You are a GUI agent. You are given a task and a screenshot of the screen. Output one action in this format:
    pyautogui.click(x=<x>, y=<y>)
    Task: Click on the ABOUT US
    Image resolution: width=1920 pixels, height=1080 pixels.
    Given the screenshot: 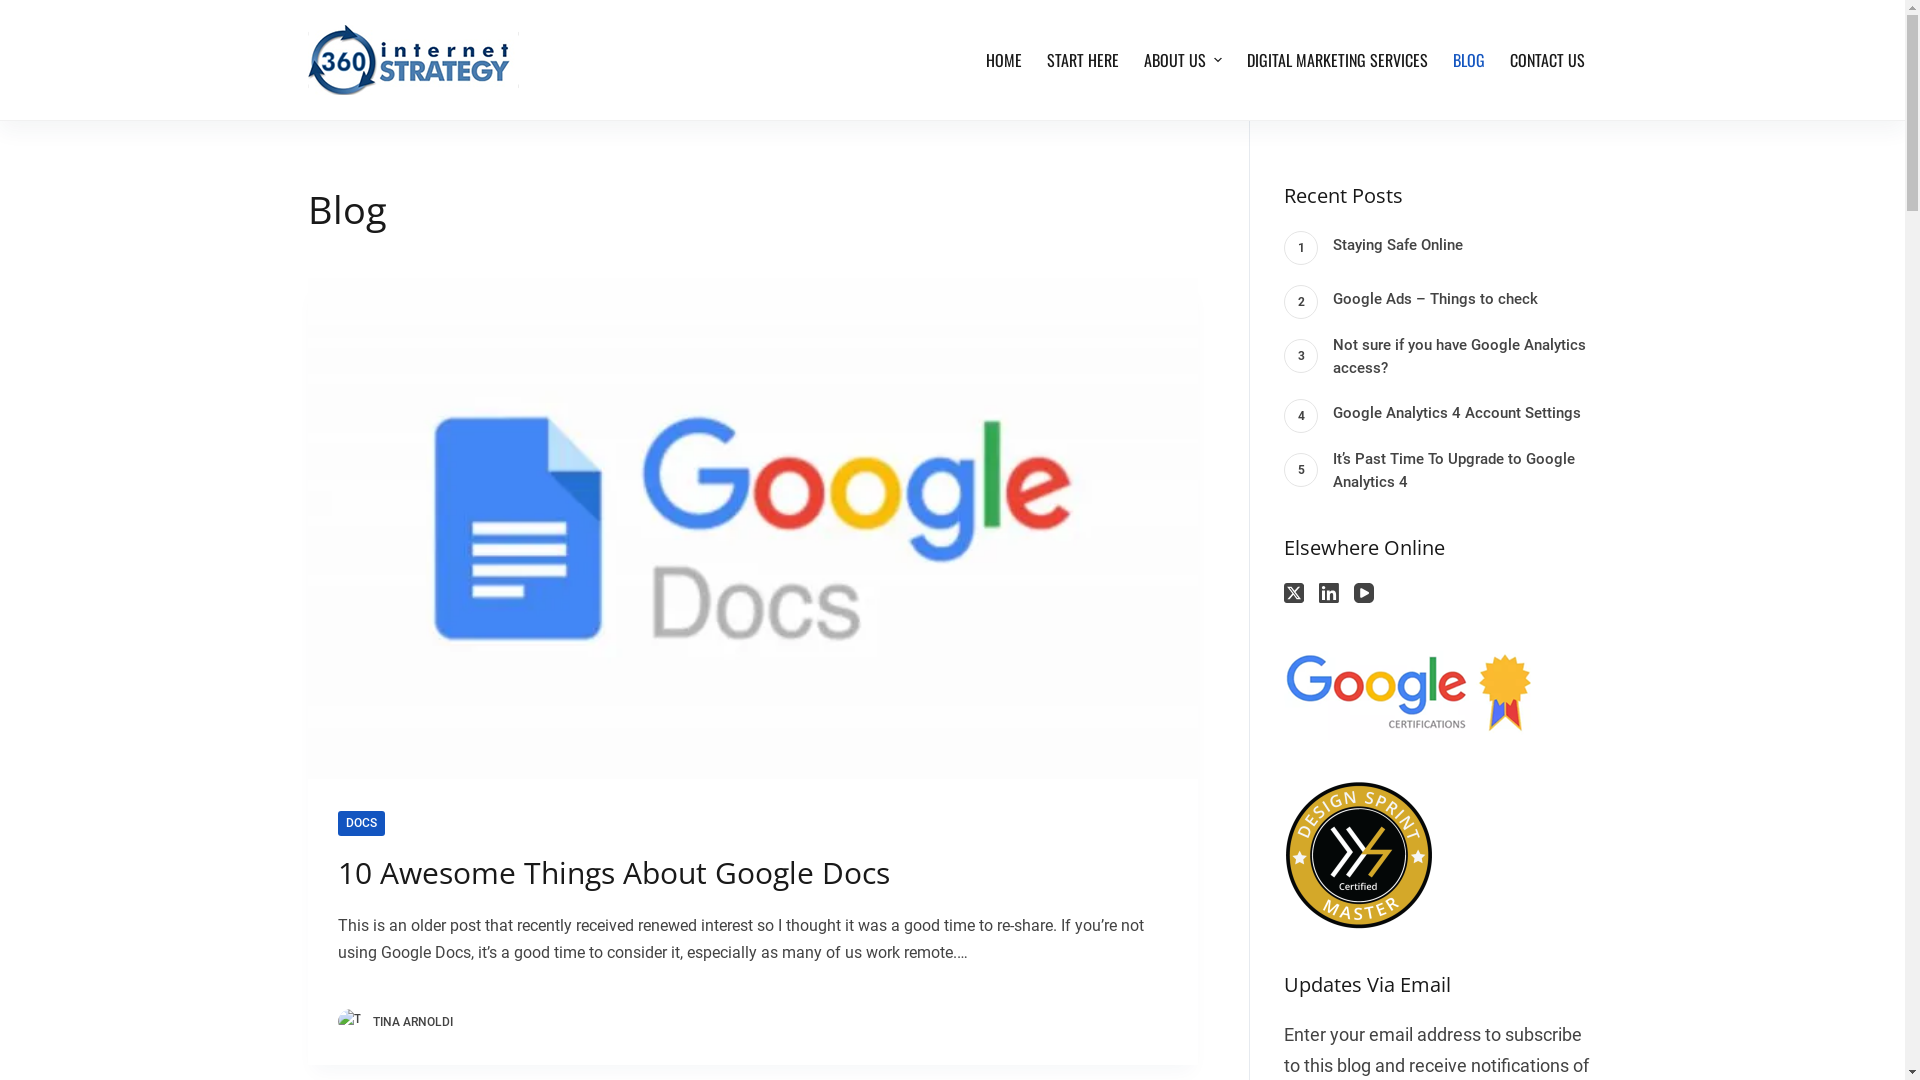 What is the action you would take?
    pyautogui.click(x=1182, y=60)
    